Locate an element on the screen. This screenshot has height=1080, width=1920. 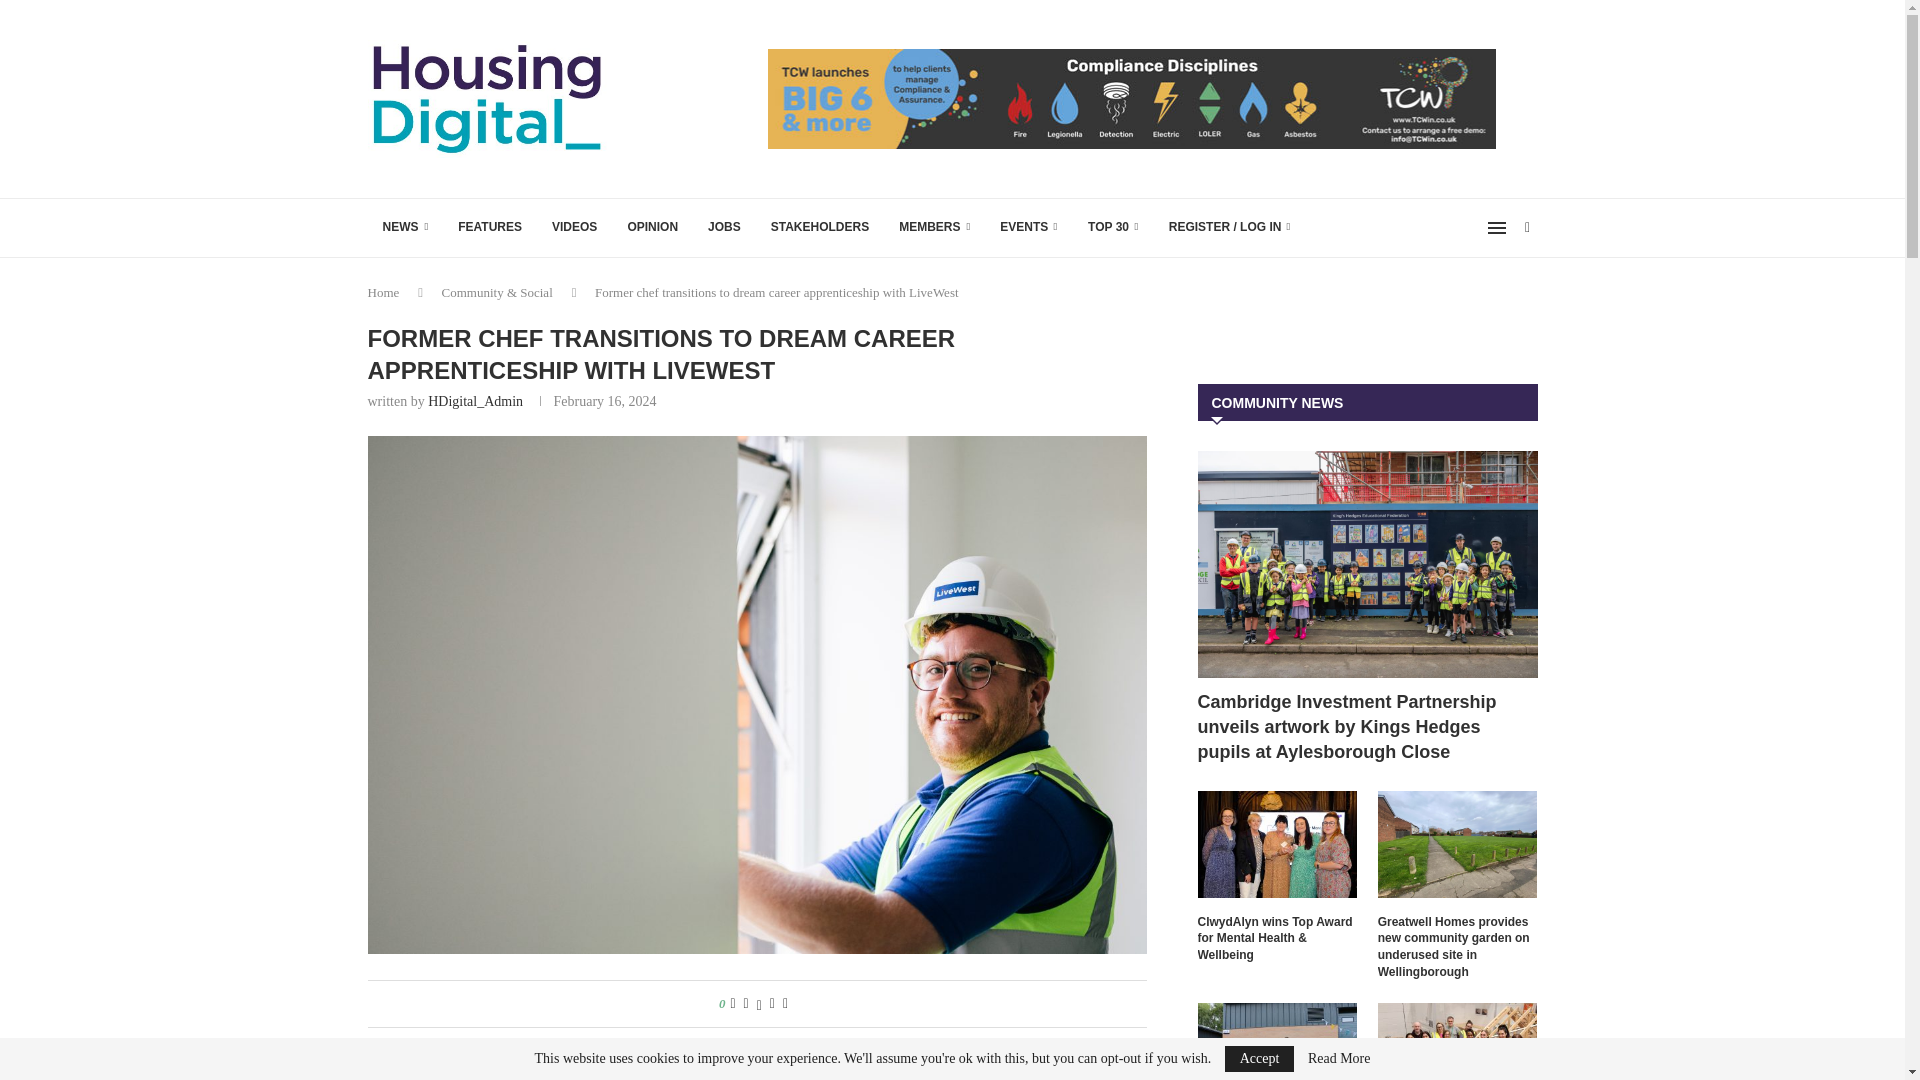
EVENTS is located at coordinates (1028, 228).